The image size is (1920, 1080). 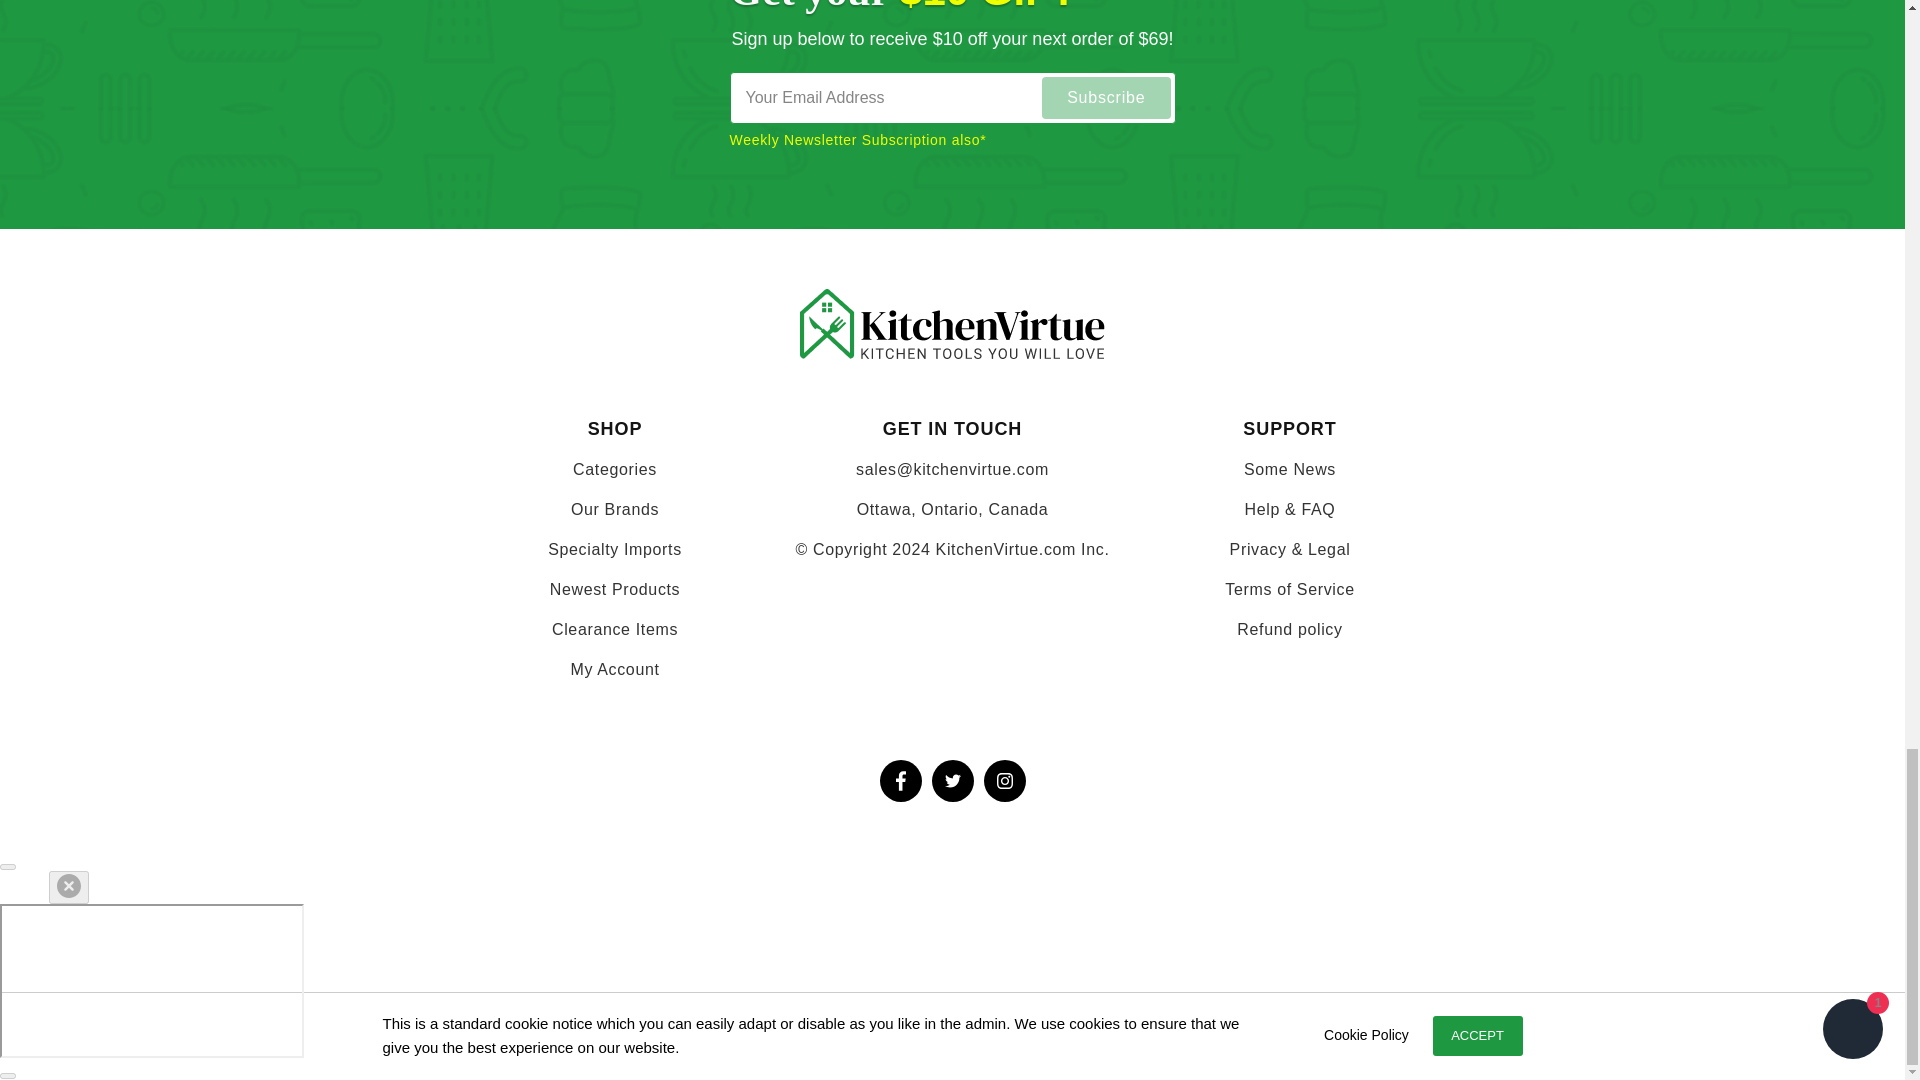 What do you see at coordinates (1106, 97) in the screenshot?
I see `Subscribe` at bounding box center [1106, 97].